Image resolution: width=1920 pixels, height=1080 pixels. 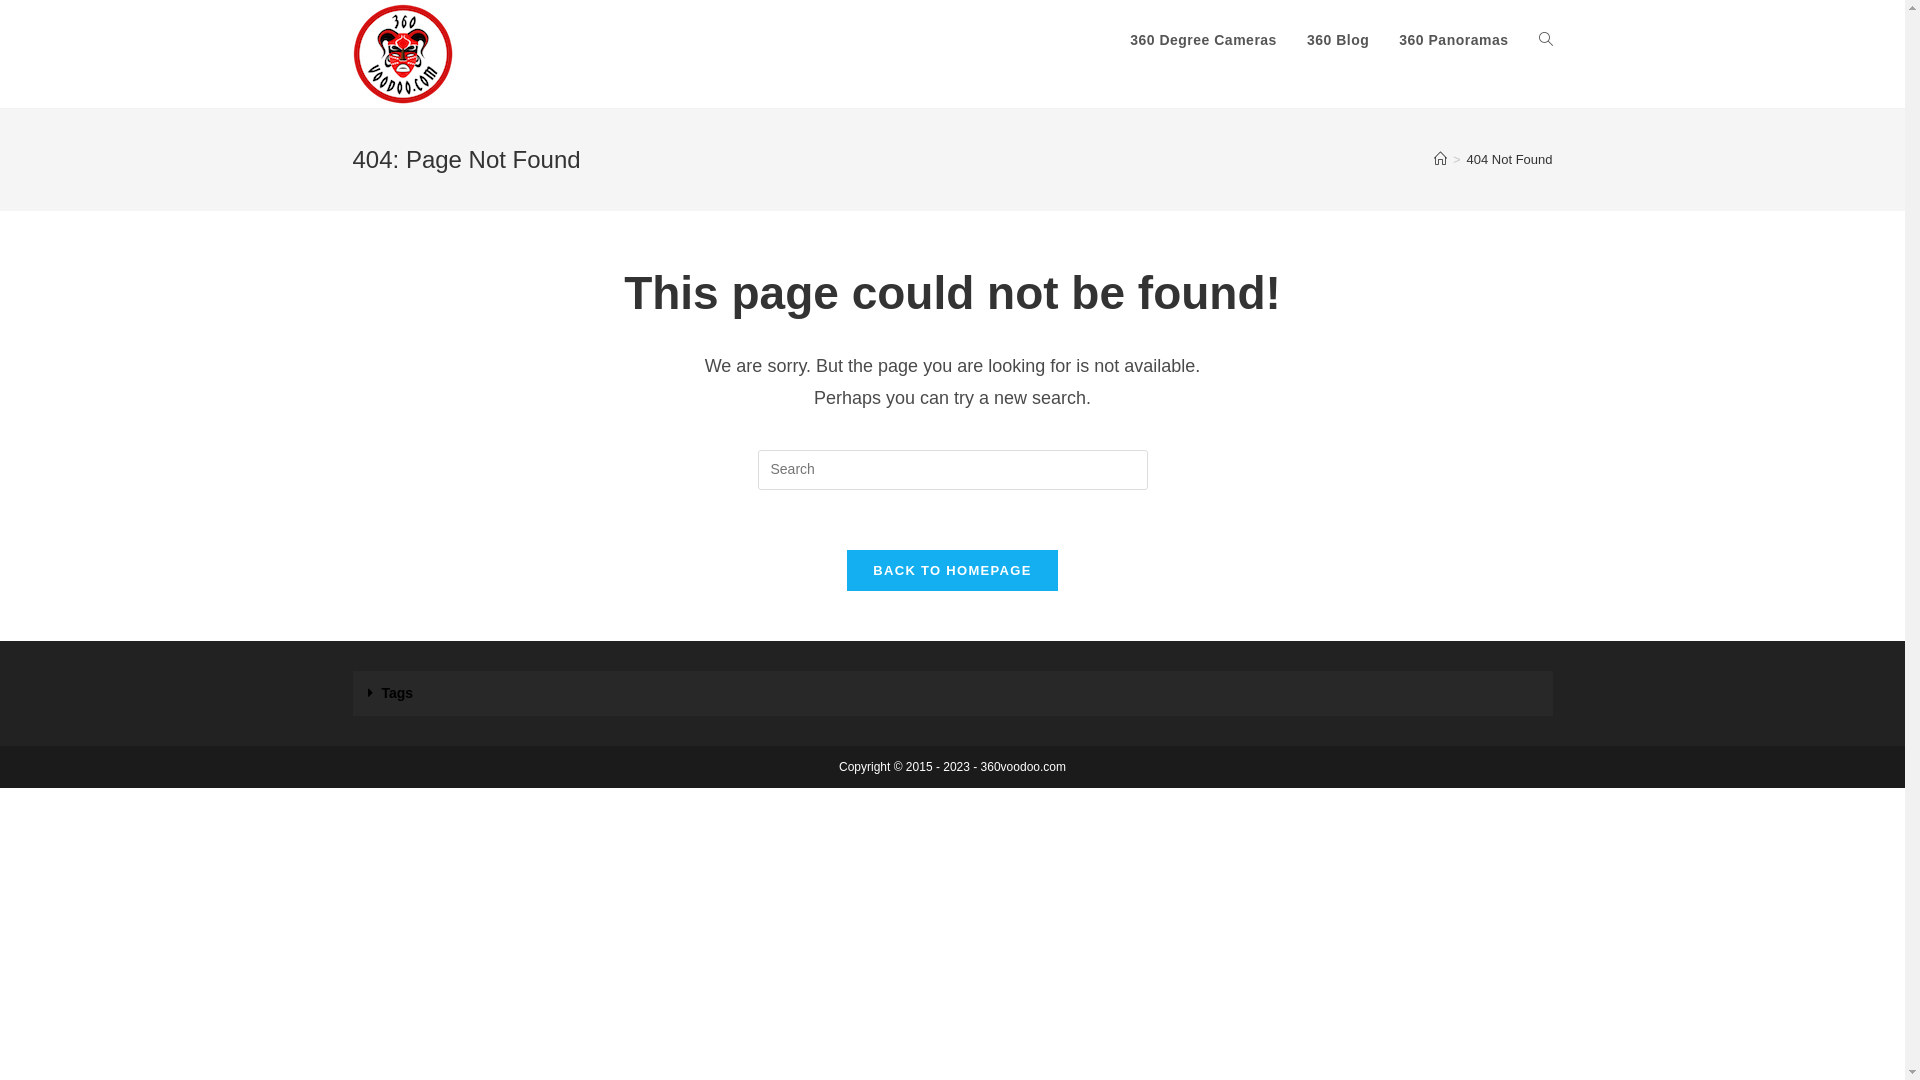 I want to click on 360 Degree Cameras, so click(x=1204, y=40).